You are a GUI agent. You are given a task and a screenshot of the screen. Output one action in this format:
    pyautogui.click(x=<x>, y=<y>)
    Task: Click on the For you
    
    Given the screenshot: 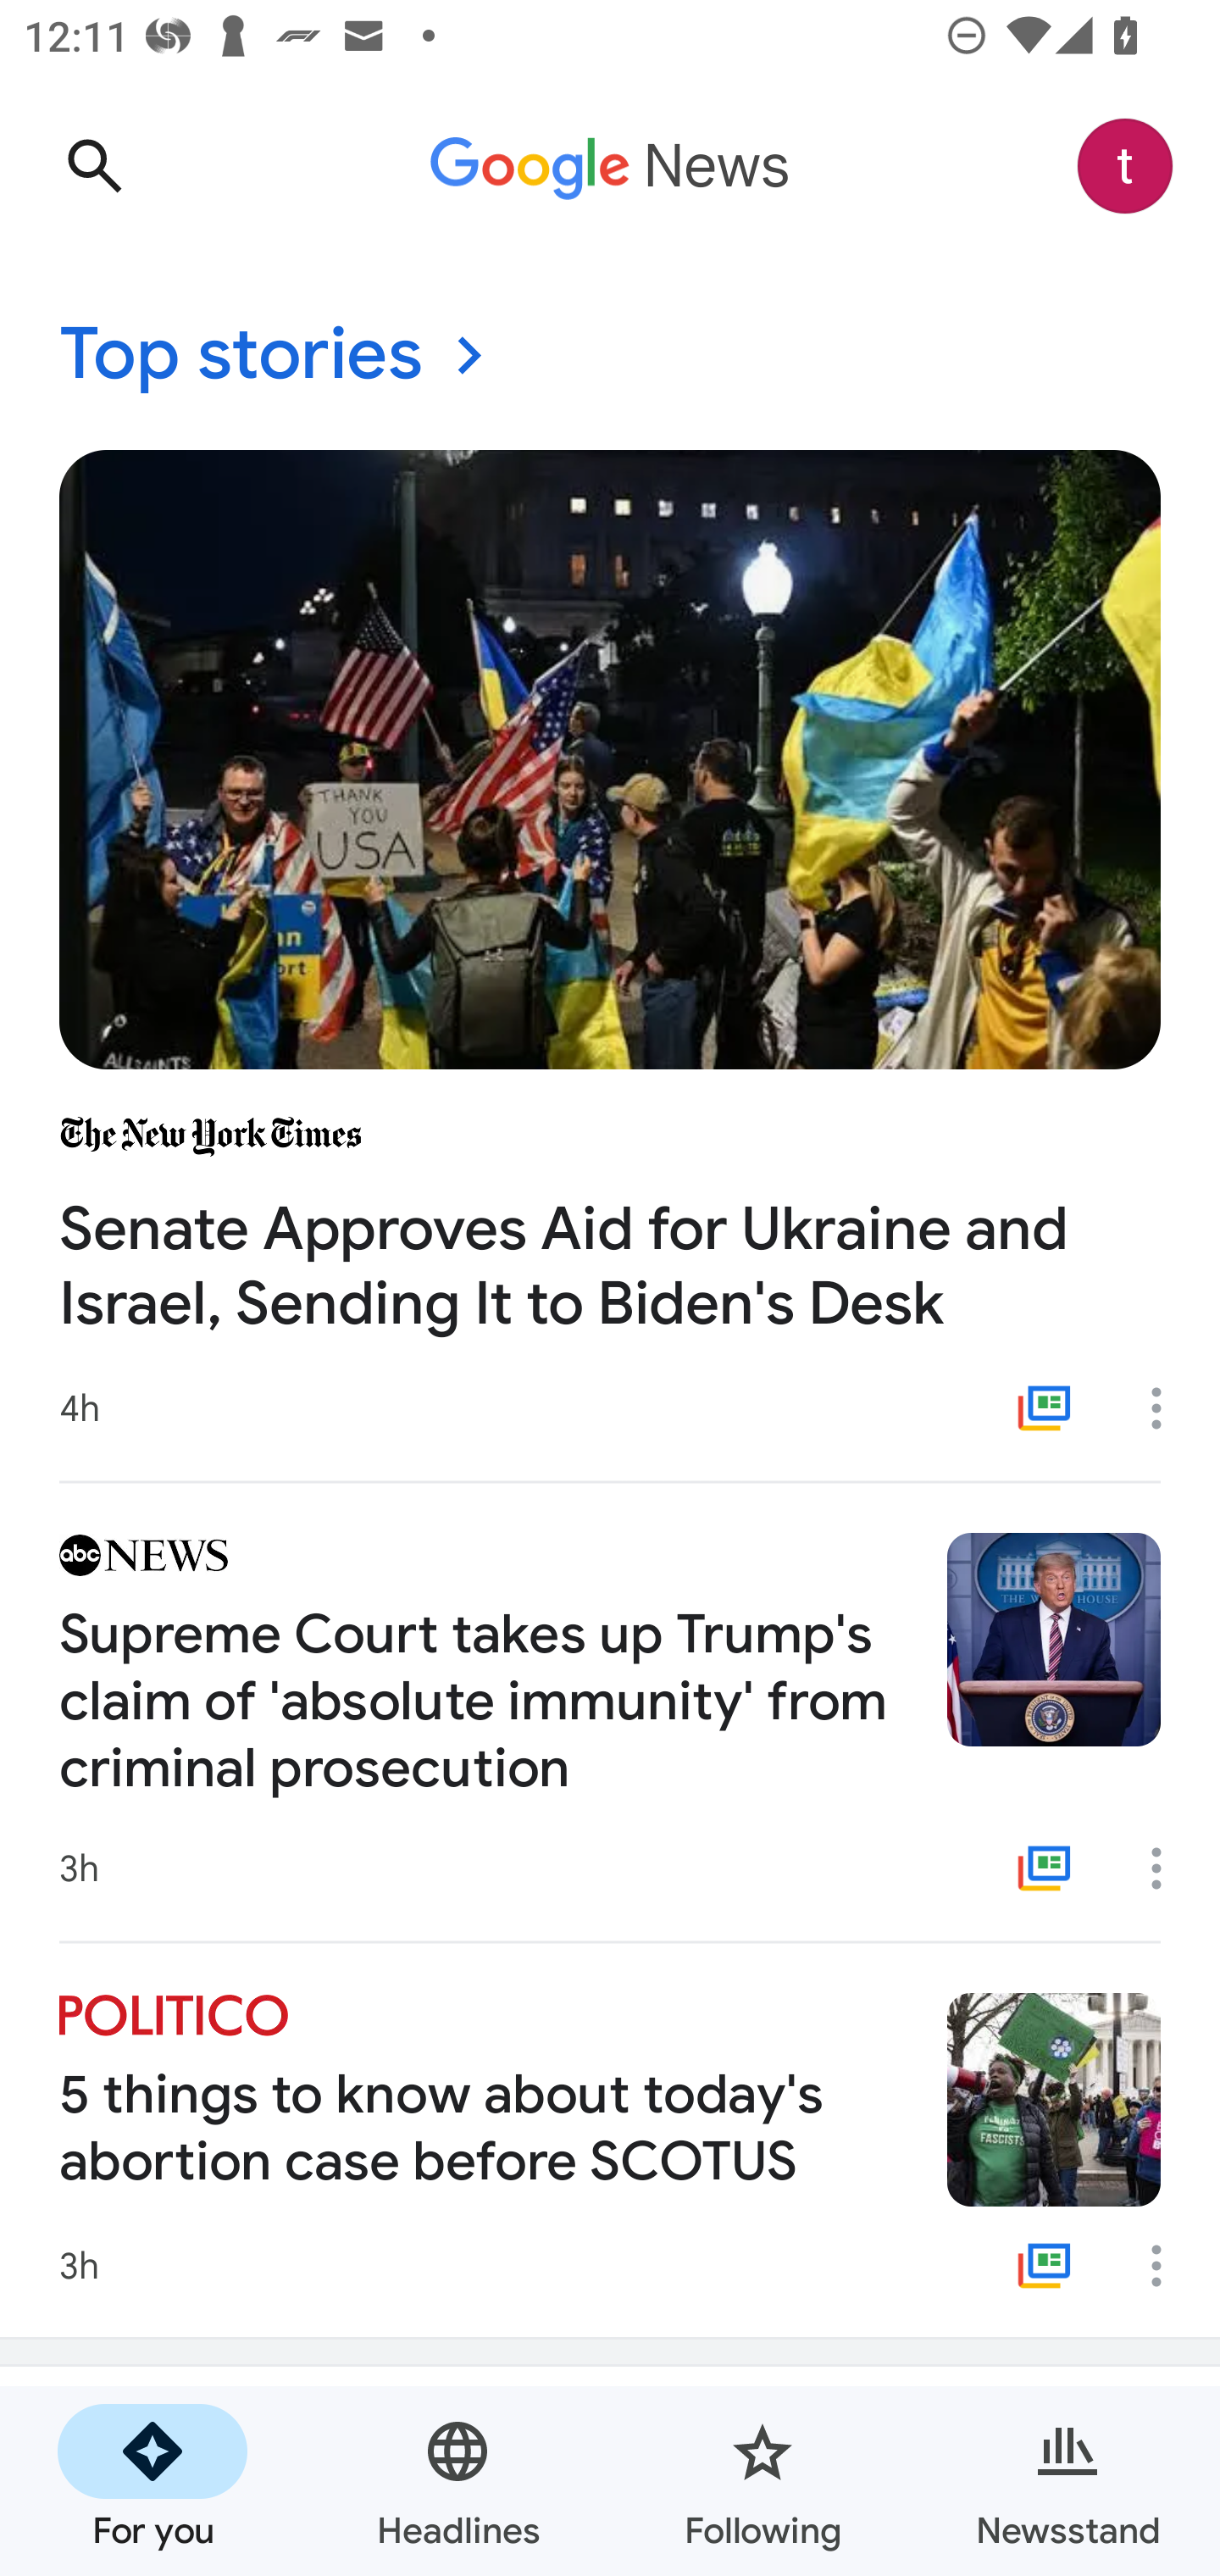 What is the action you would take?
    pyautogui.click(x=152, y=2481)
    